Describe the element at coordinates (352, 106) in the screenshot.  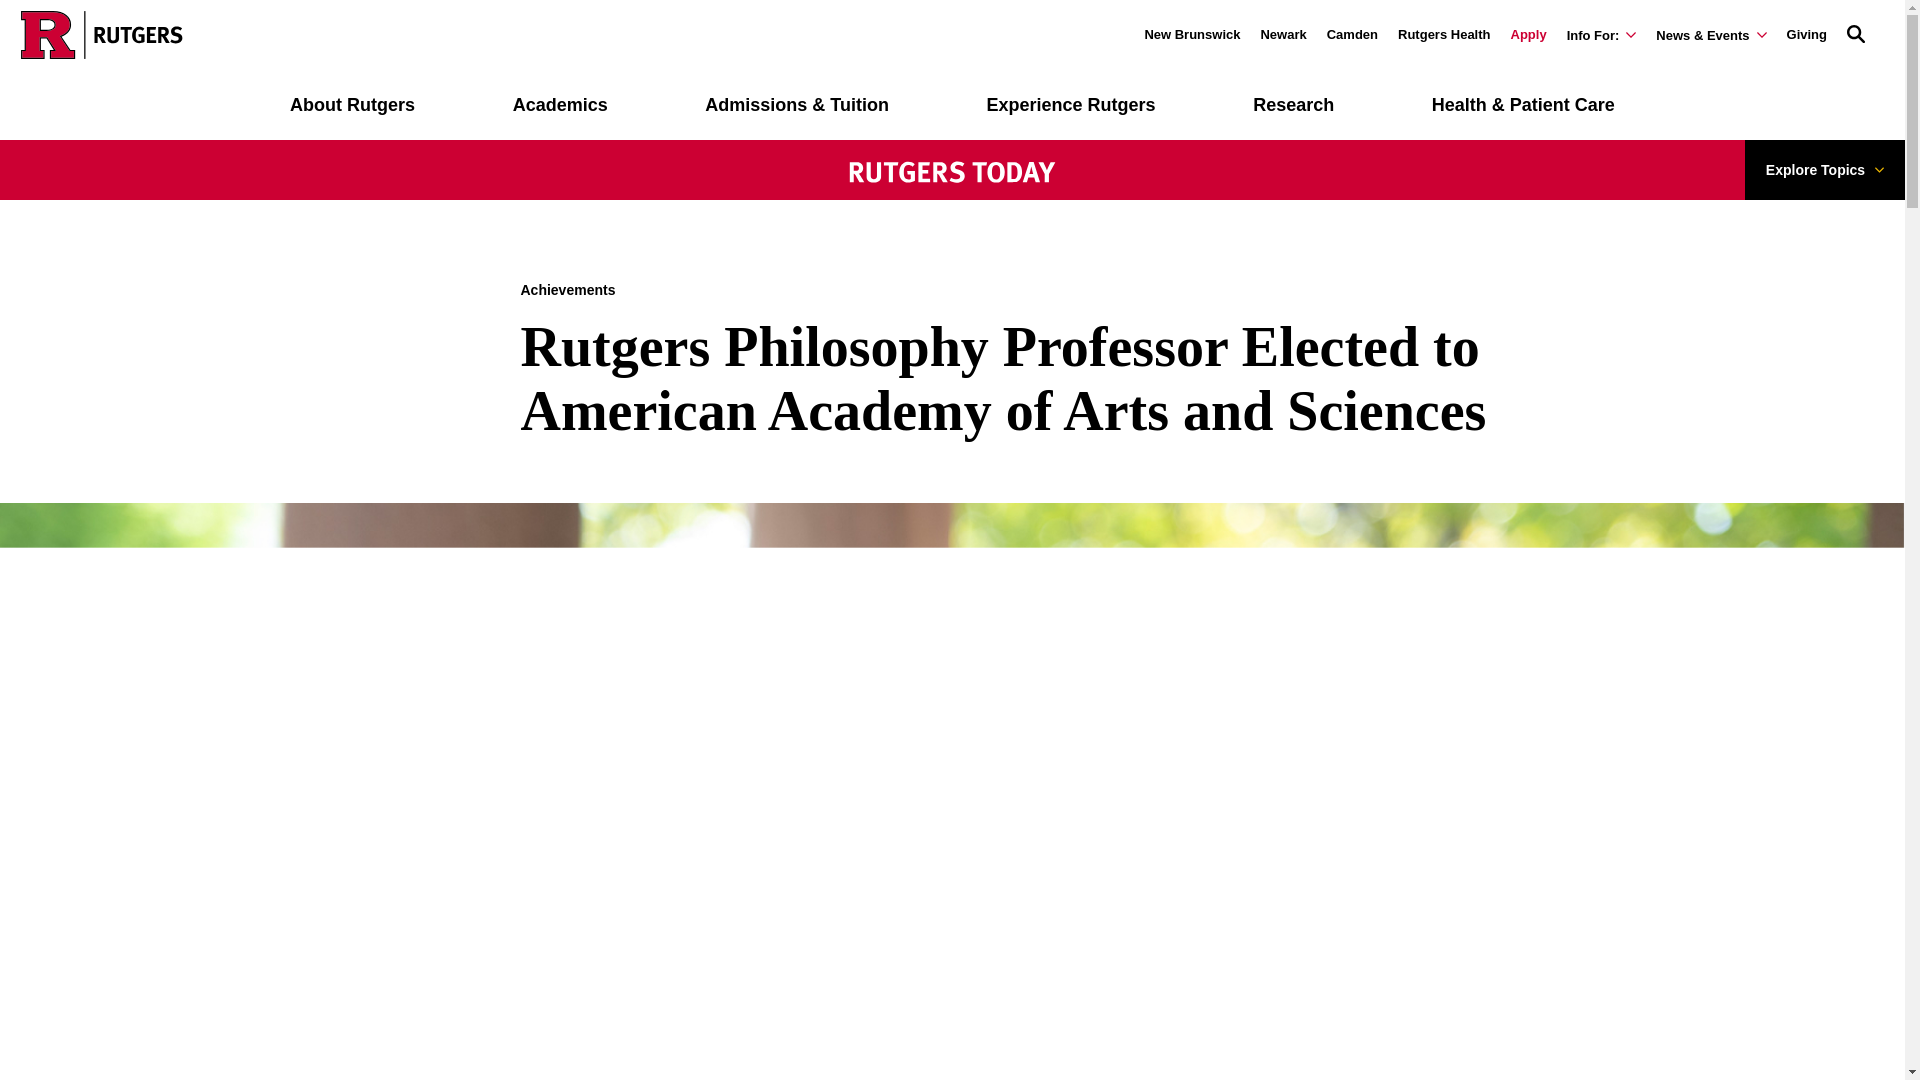
I see `About Rutgers` at that location.